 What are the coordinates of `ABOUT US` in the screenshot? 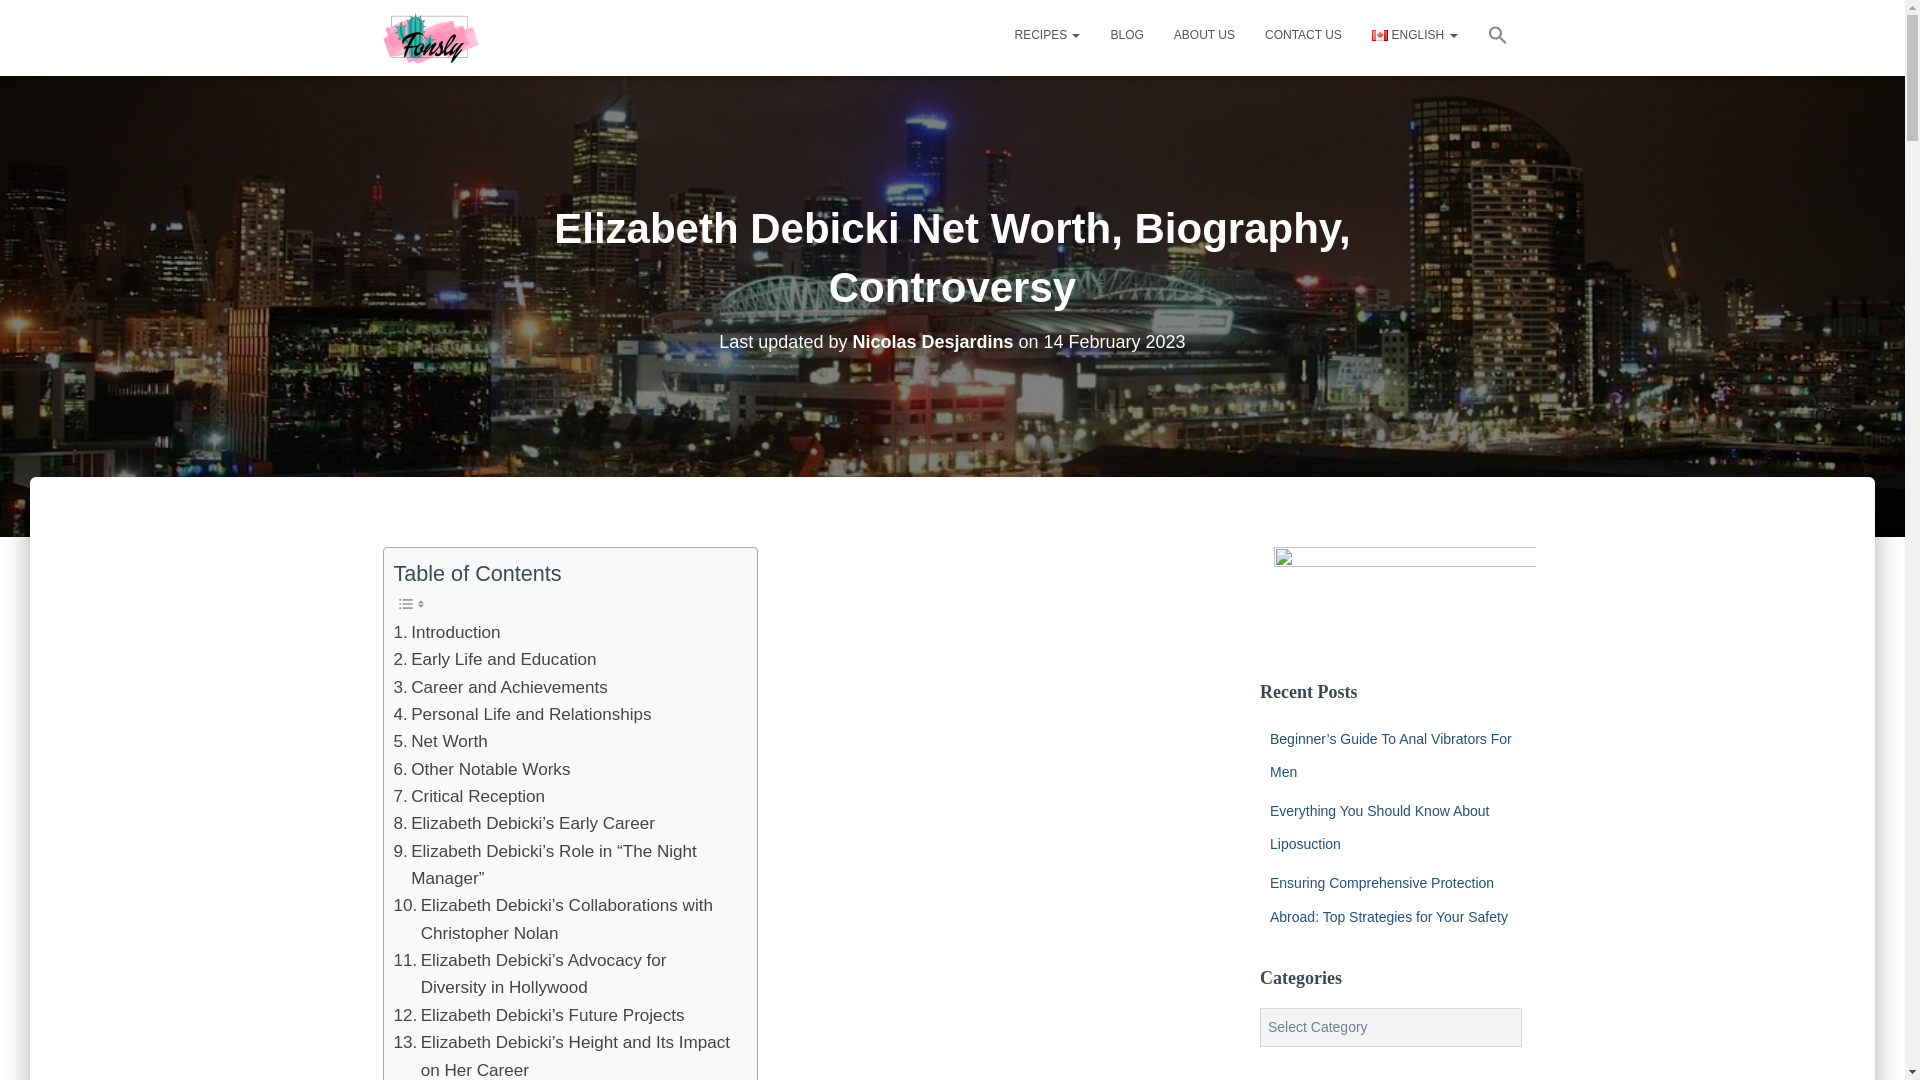 It's located at (1204, 34).